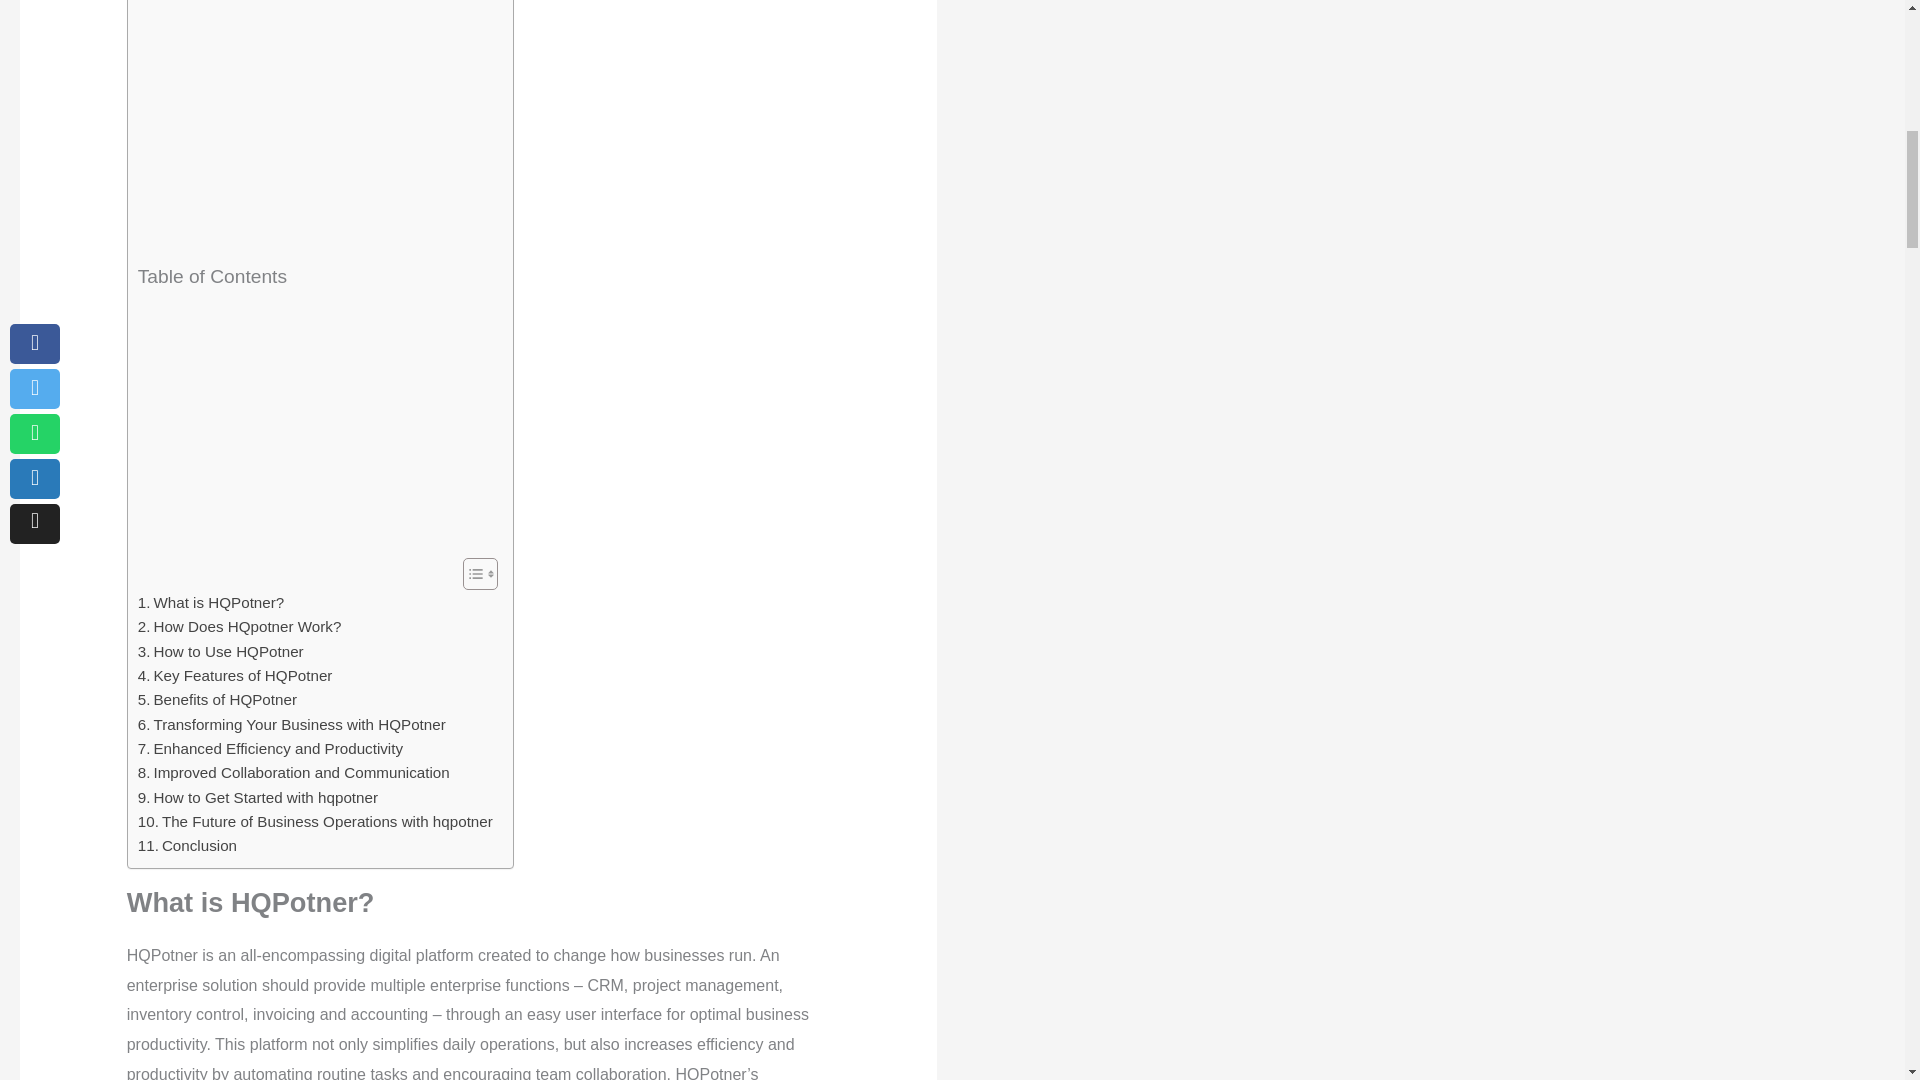 The image size is (1920, 1080). What do you see at coordinates (240, 626) in the screenshot?
I see `How Does HQpotner Work?` at bounding box center [240, 626].